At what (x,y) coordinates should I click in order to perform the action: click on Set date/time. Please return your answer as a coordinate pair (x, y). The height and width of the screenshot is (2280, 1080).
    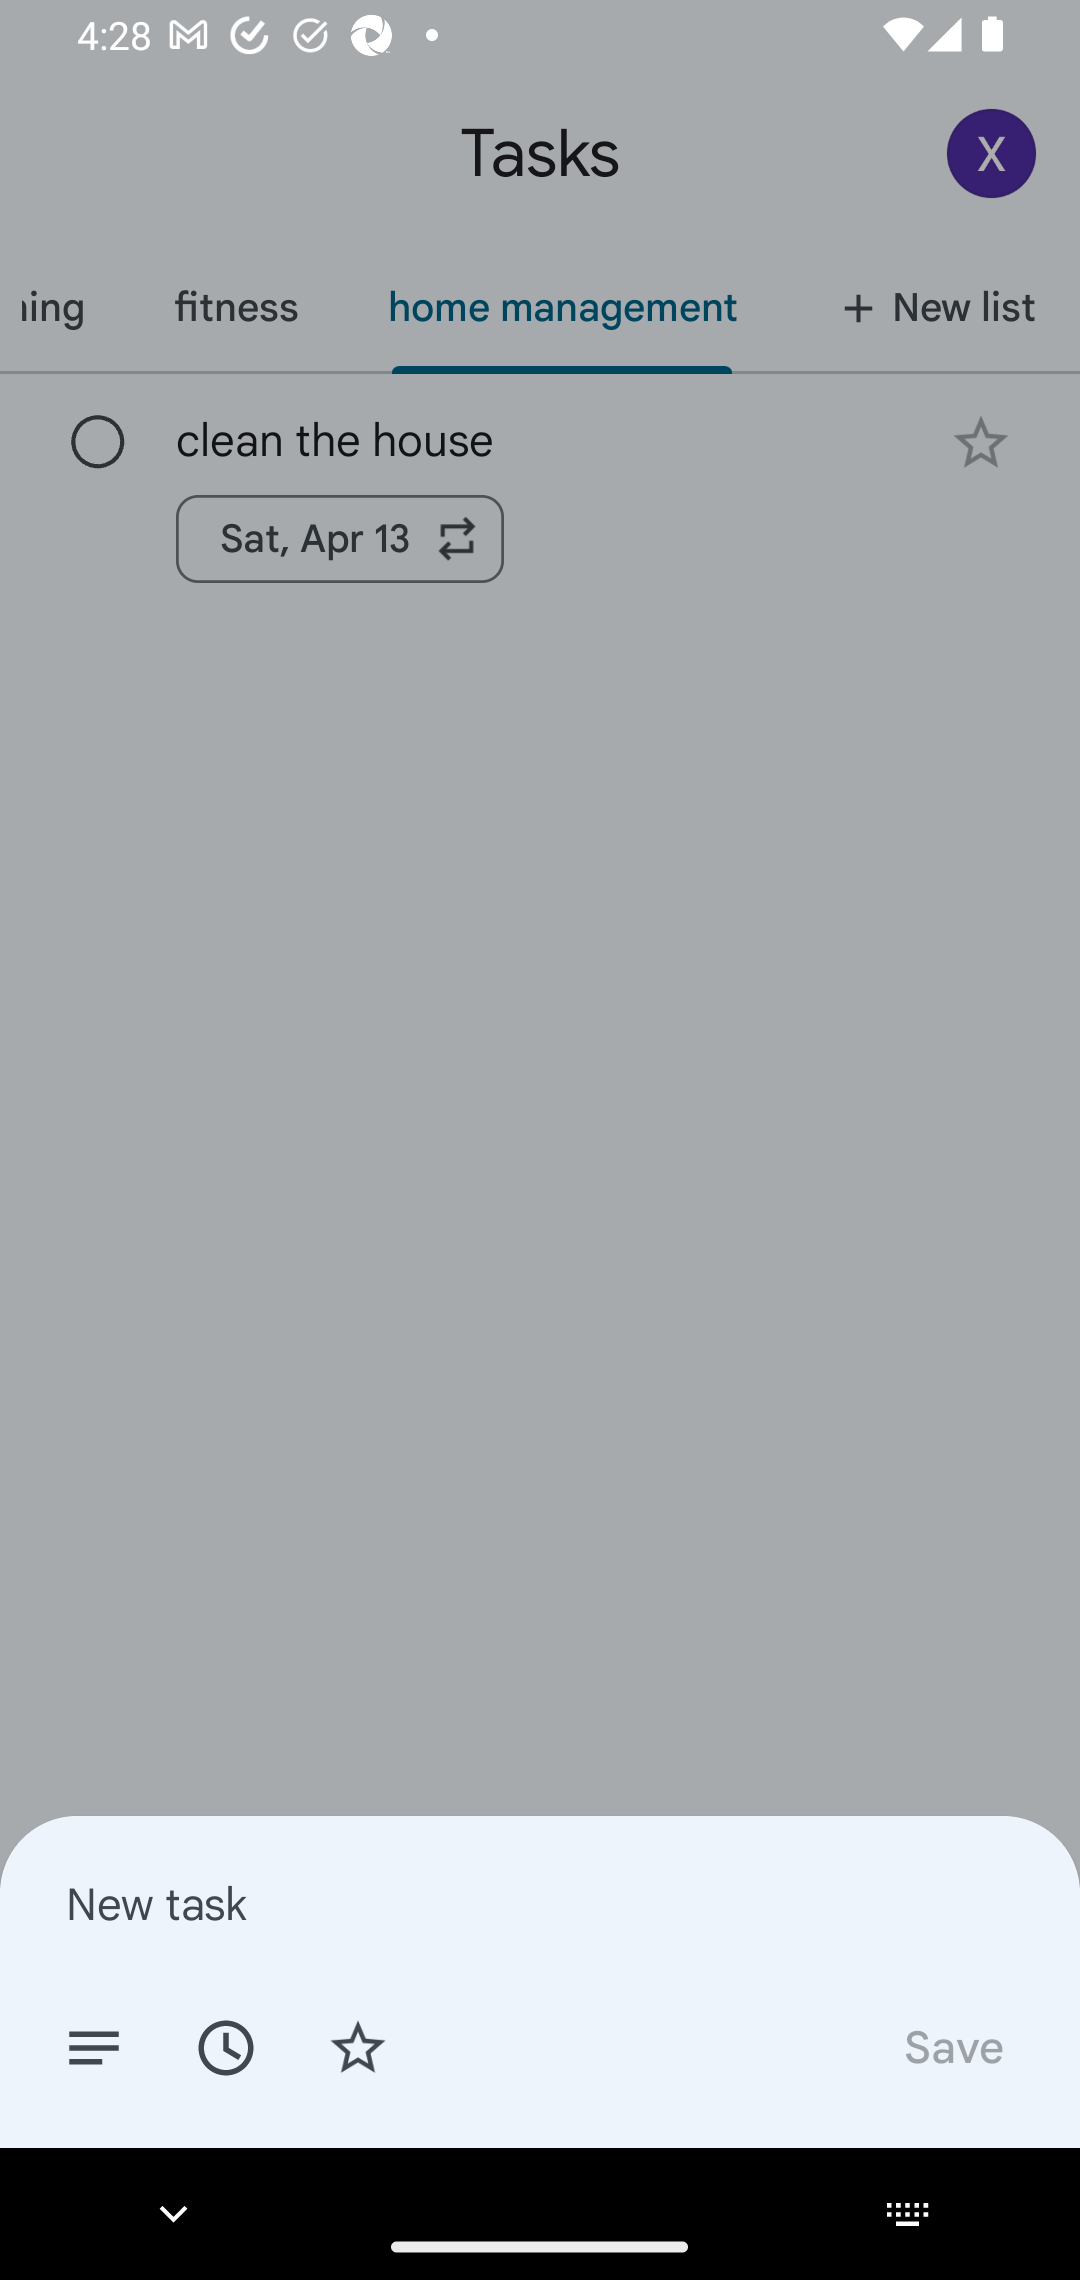
    Looking at the image, I should click on (225, 2046).